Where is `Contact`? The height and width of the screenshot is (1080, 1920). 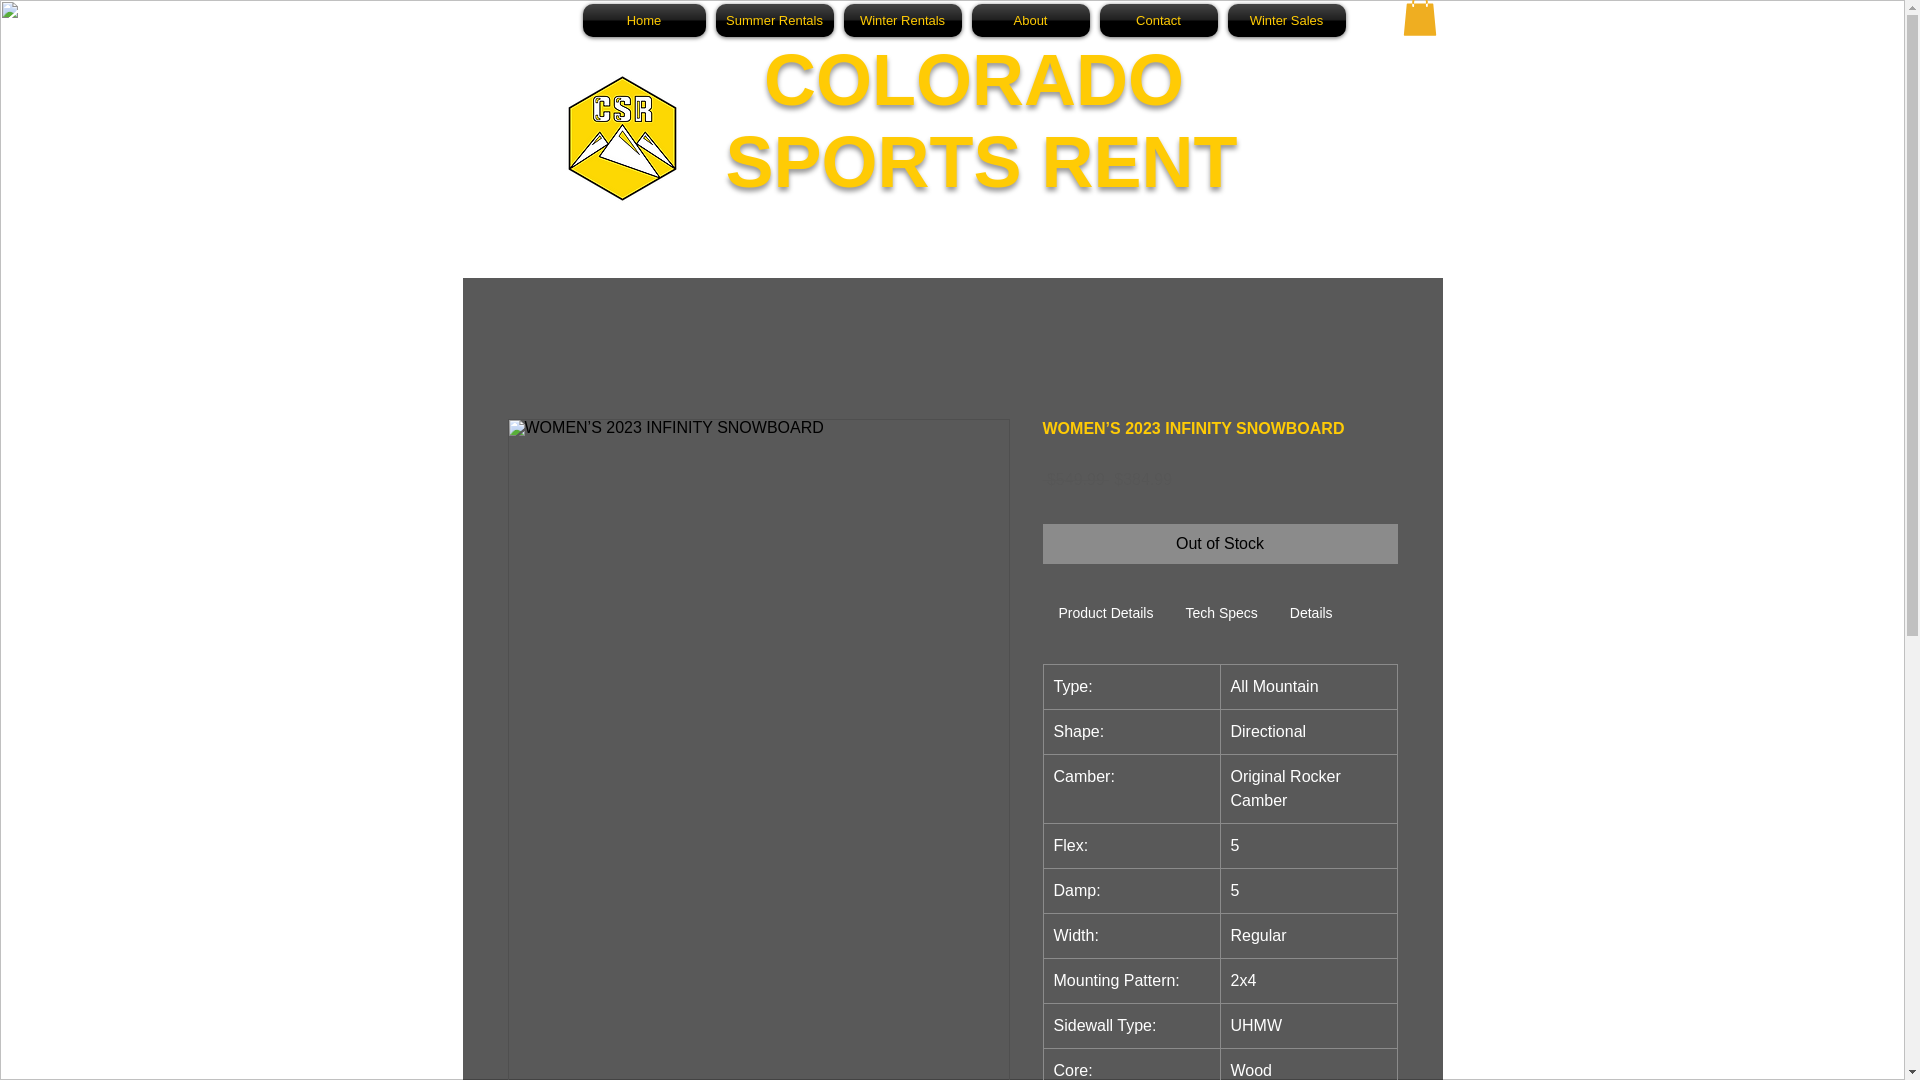 Contact is located at coordinates (1158, 20).